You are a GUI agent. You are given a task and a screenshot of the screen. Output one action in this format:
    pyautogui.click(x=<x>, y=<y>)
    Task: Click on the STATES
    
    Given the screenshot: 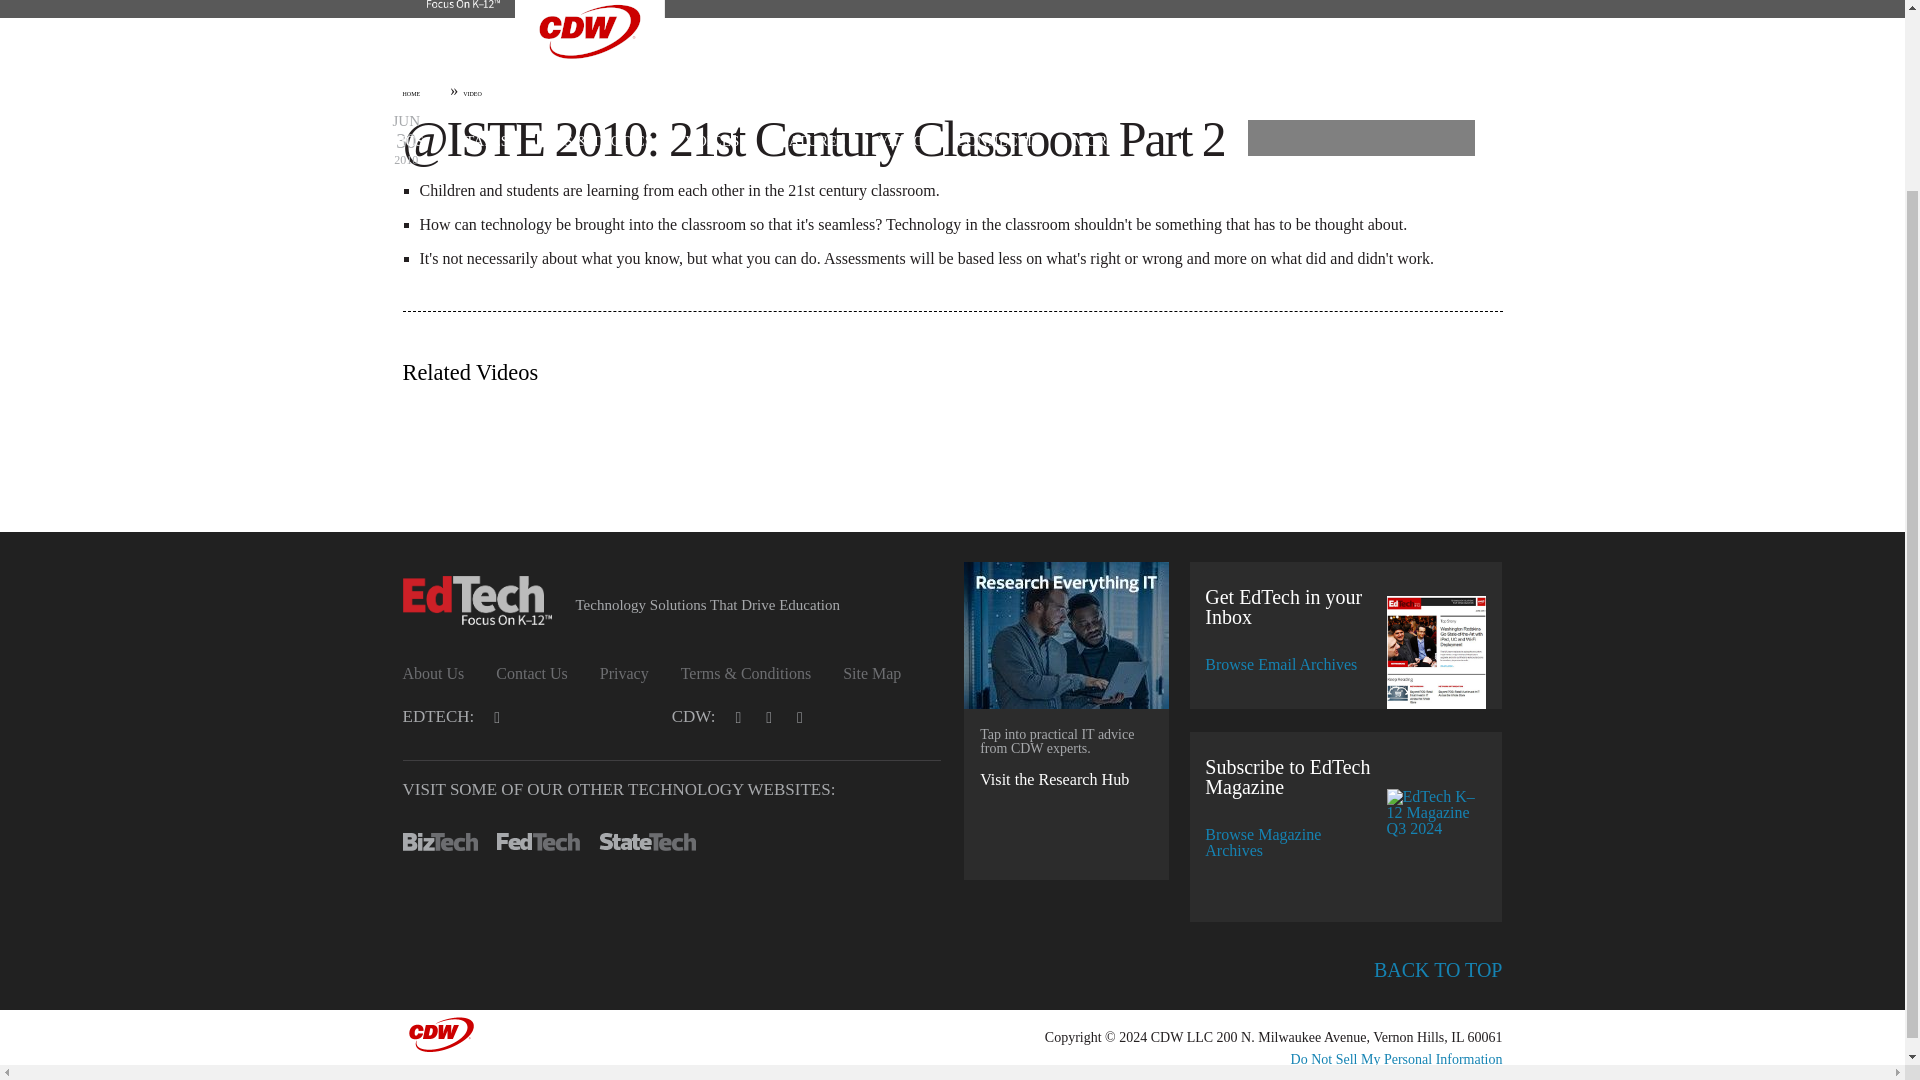 What is the action you would take?
    pyautogui.click(x=482, y=141)
    